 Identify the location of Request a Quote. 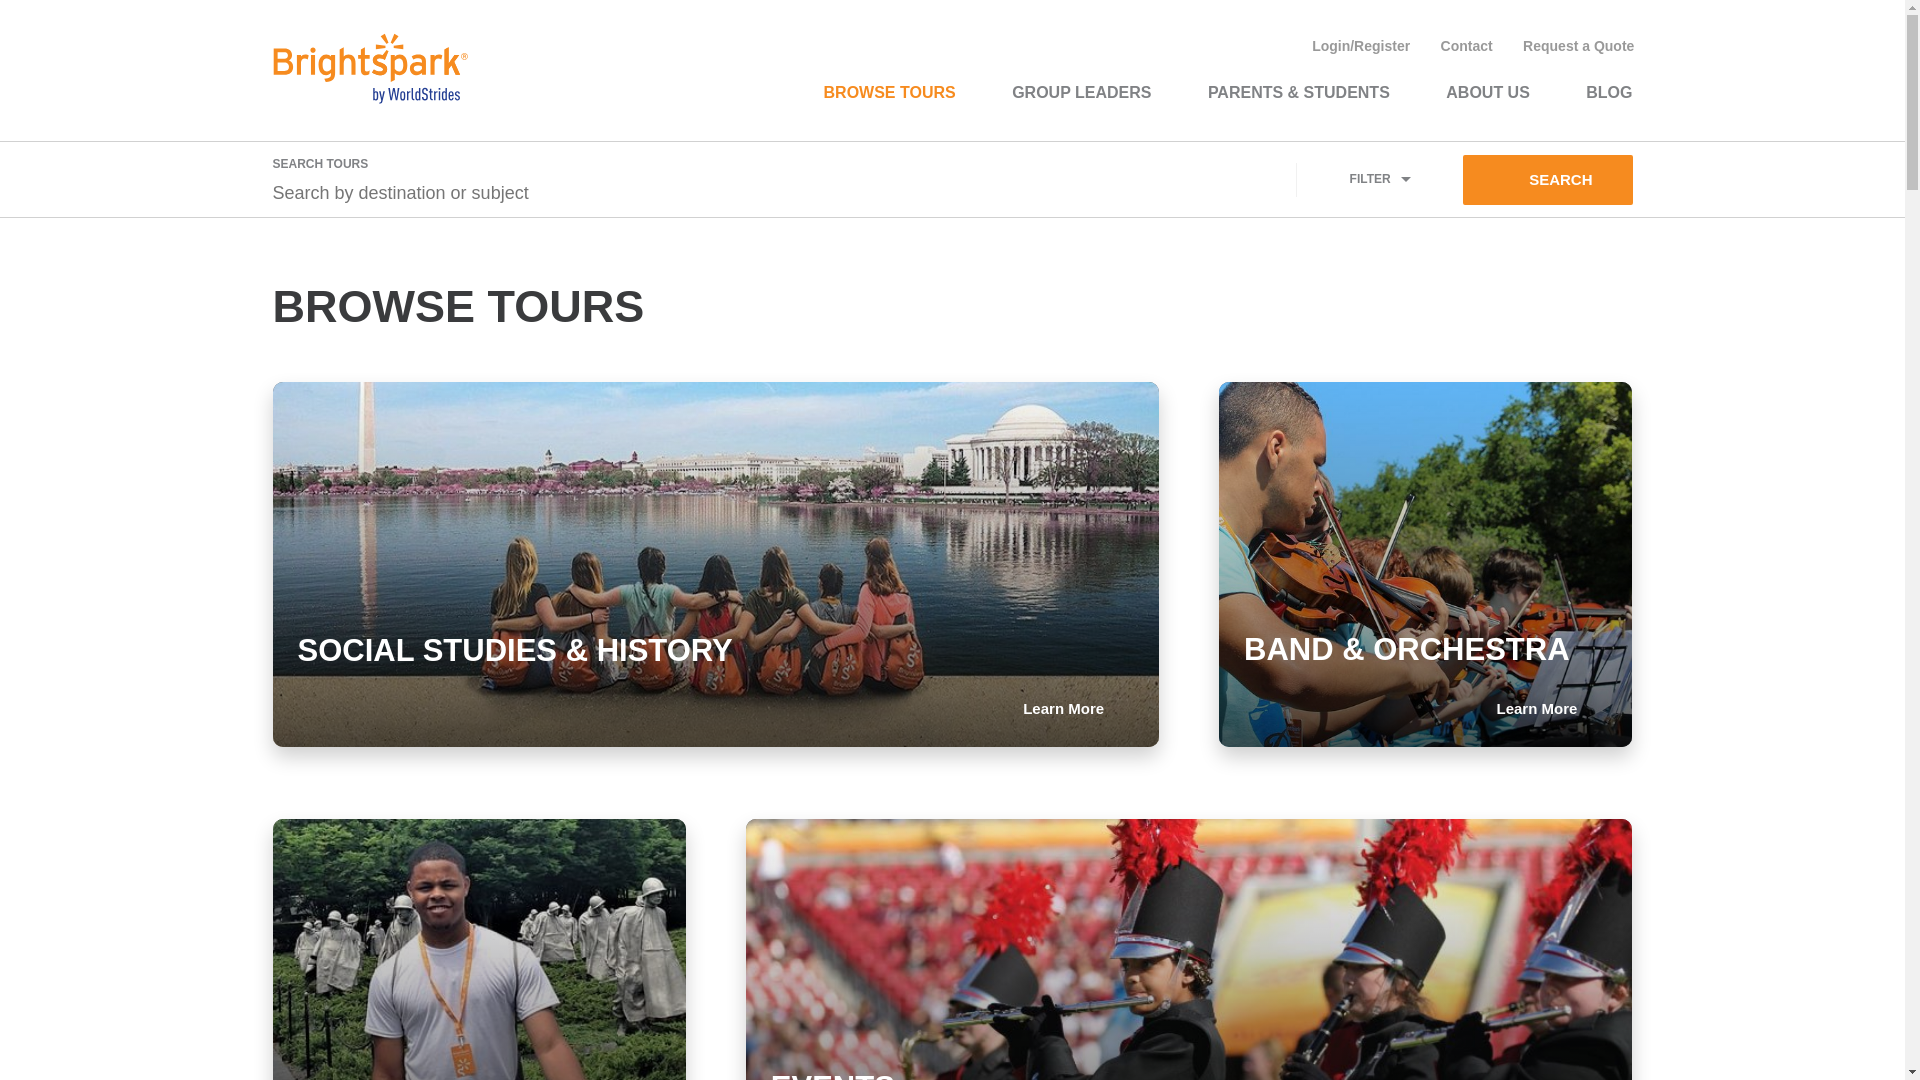
(1578, 46).